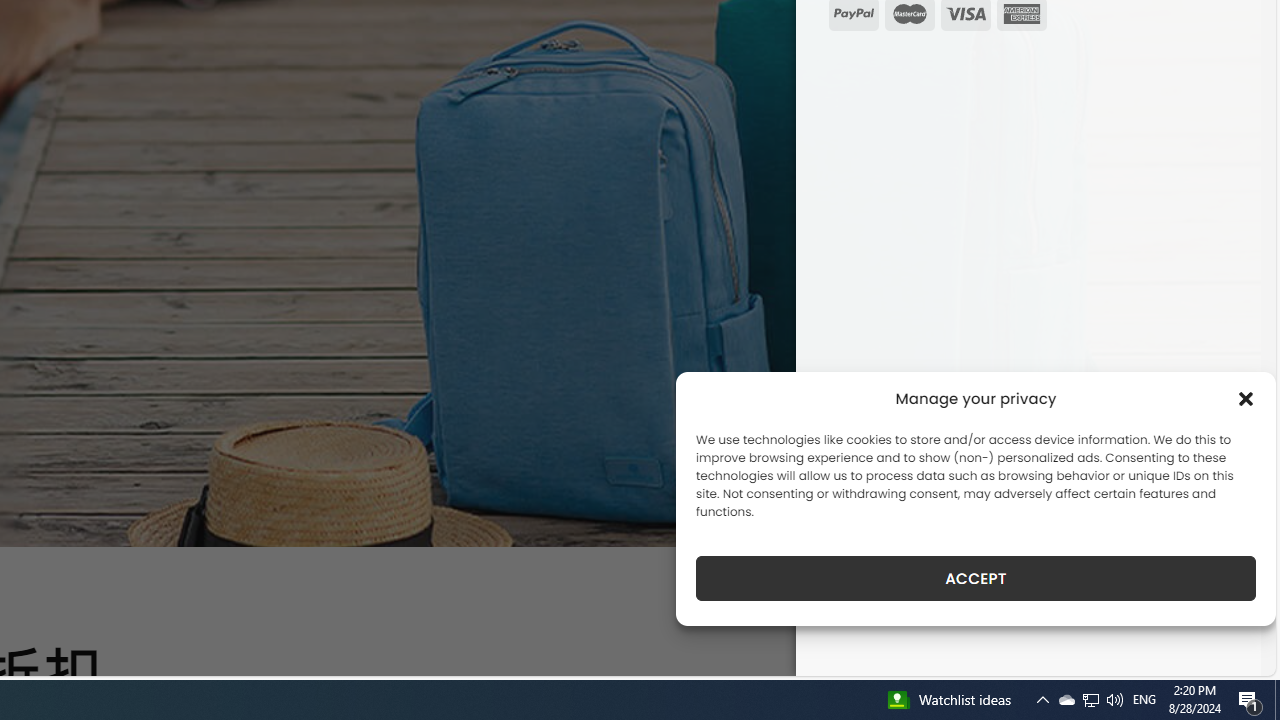 This screenshot has height=720, width=1280. What do you see at coordinates (1246, 398) in the screenshot?
I see `Class: cmplz-close` at bounding box center [1246, 398].